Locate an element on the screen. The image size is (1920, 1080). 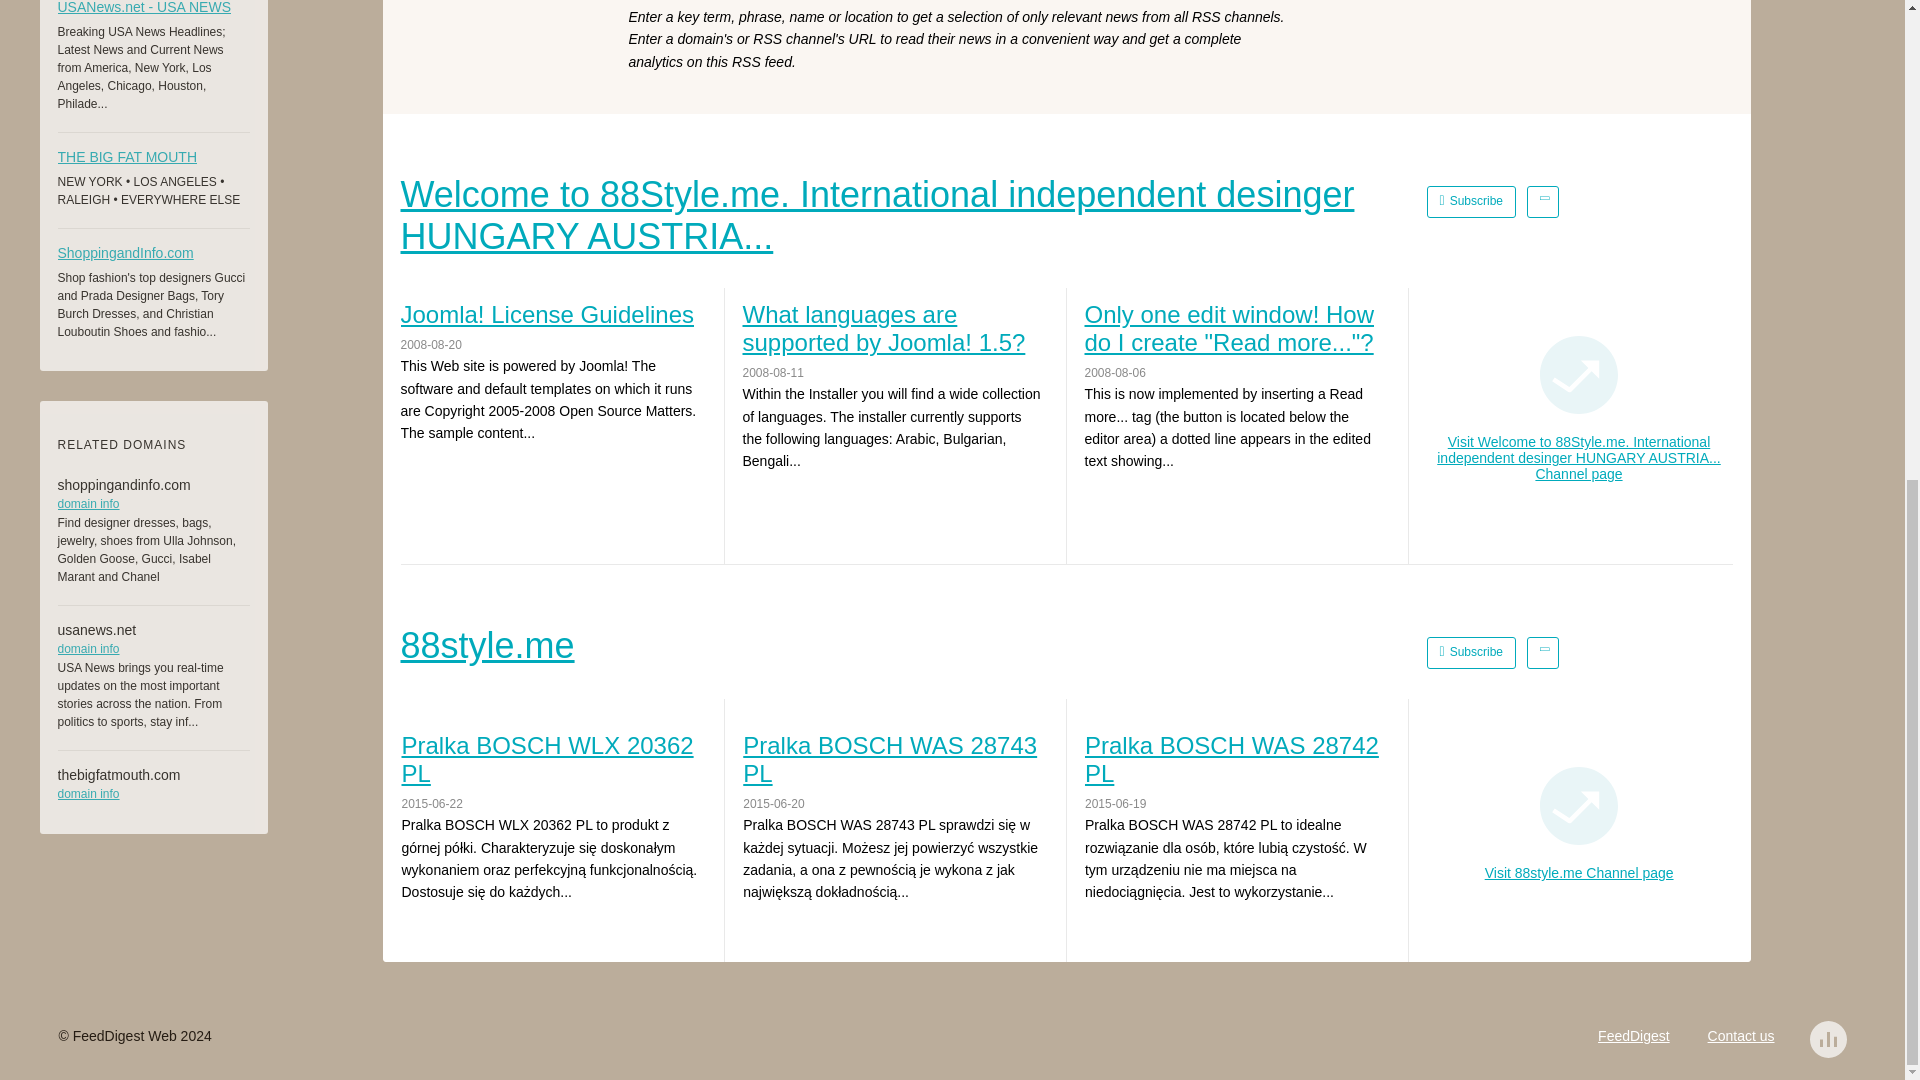
Pralka BOSCH WAS 28743 PL is located at coordinates (894, 760).